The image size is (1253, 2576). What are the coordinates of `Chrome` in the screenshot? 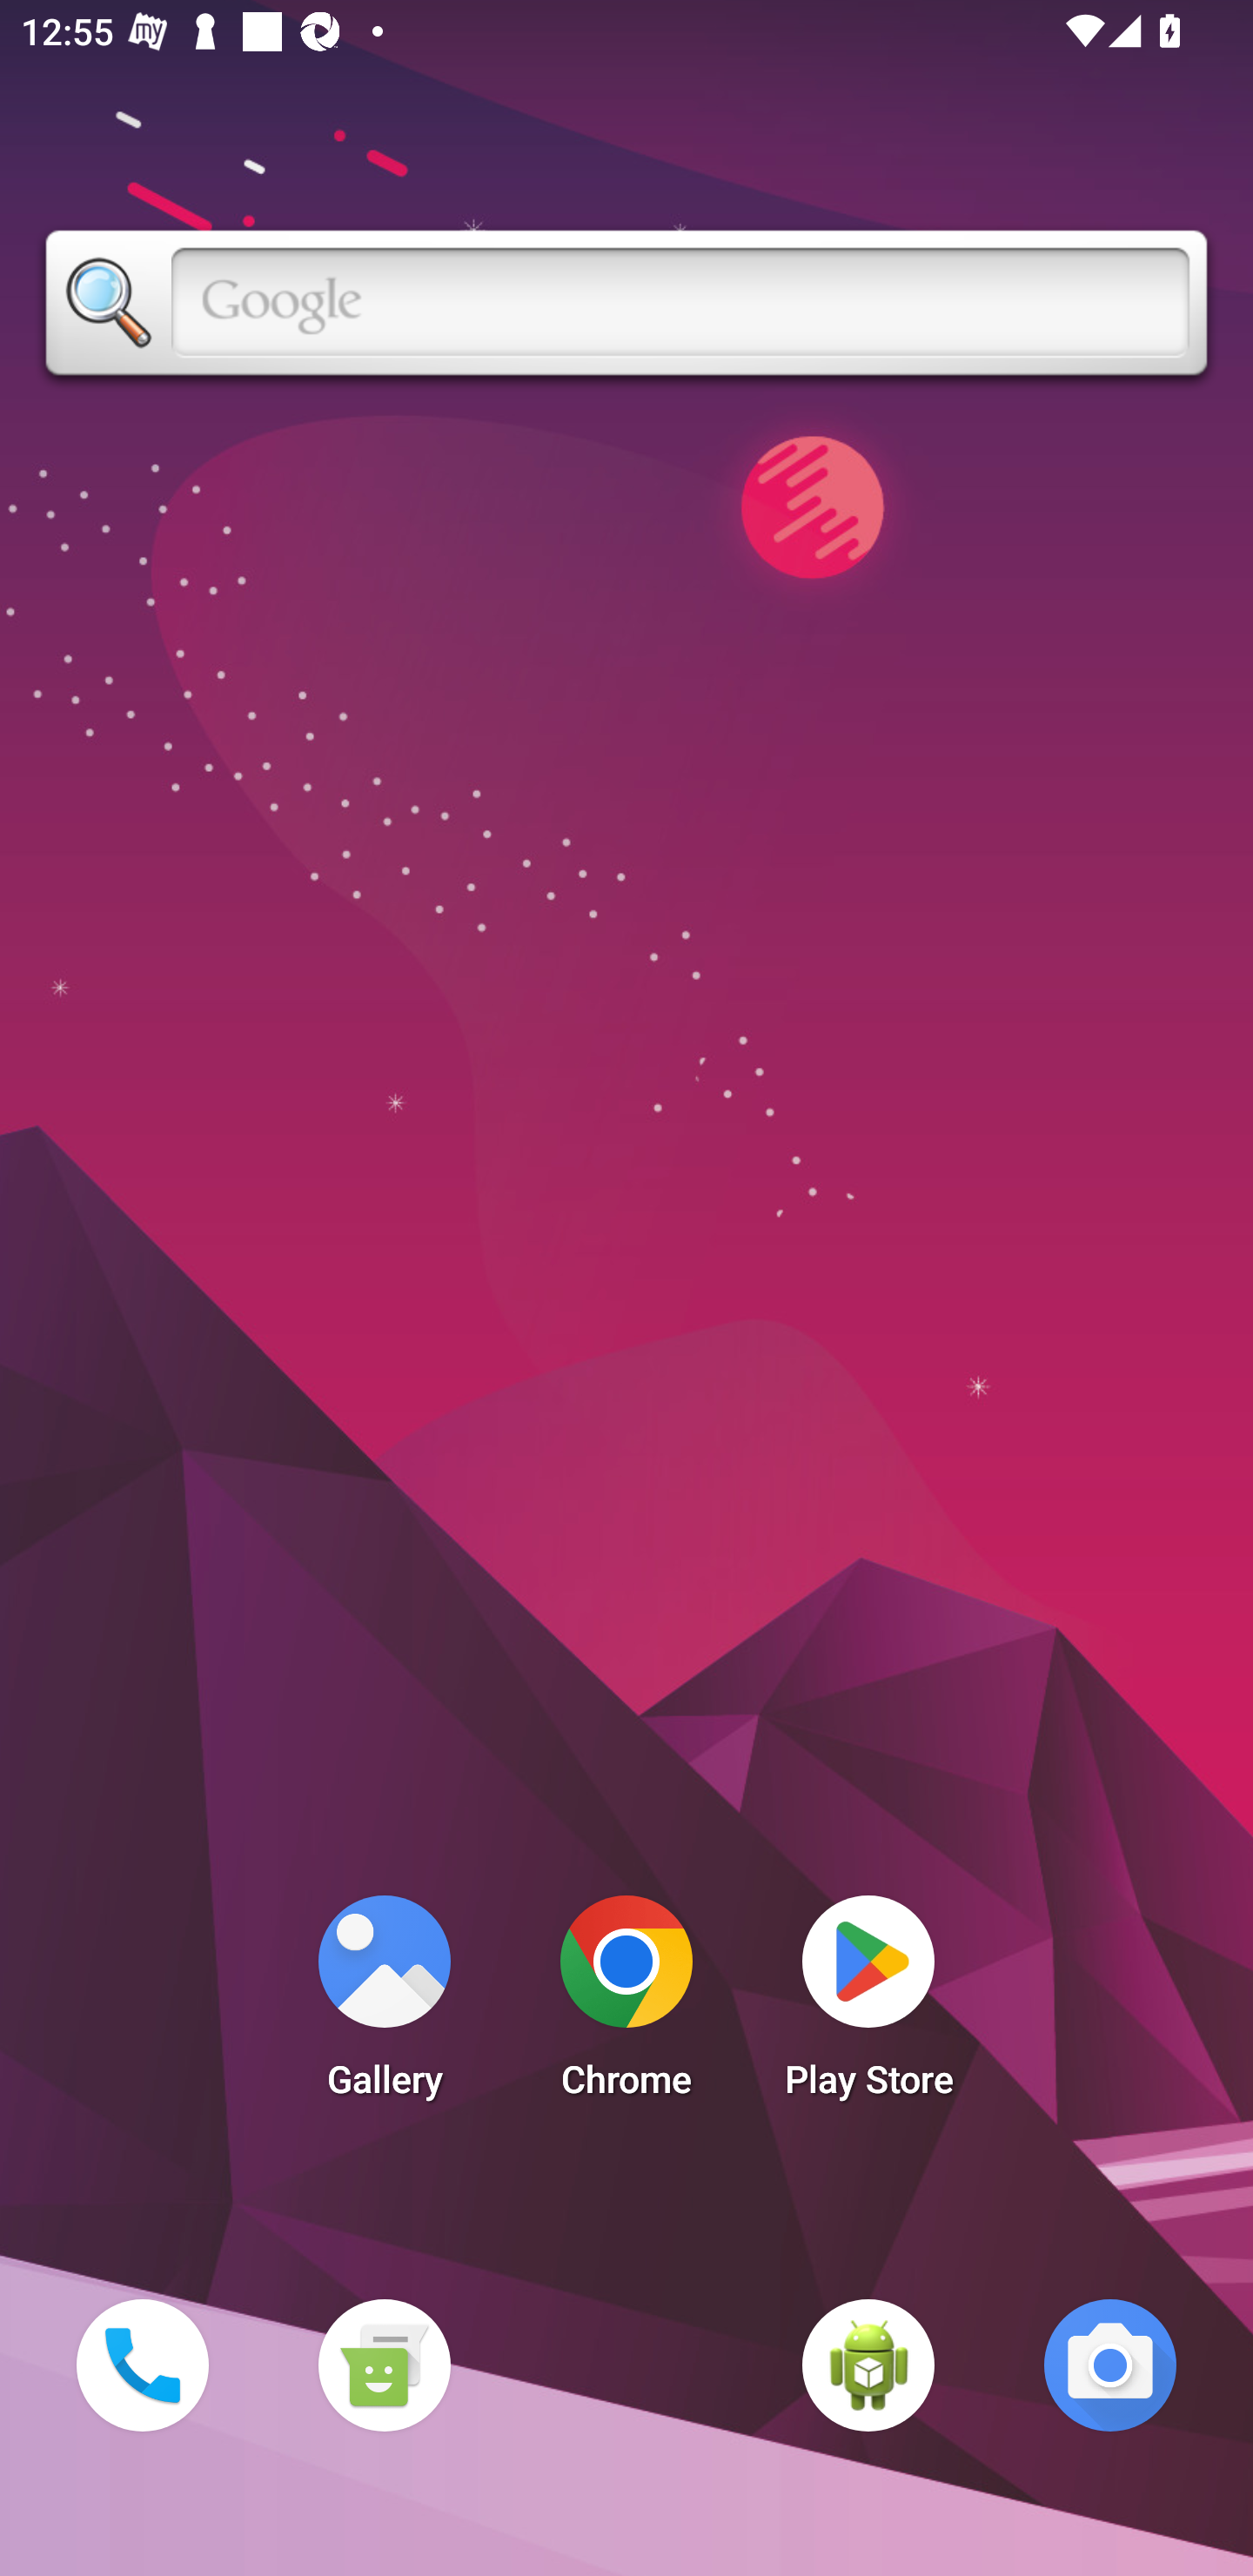 It's located at (626, 2005).